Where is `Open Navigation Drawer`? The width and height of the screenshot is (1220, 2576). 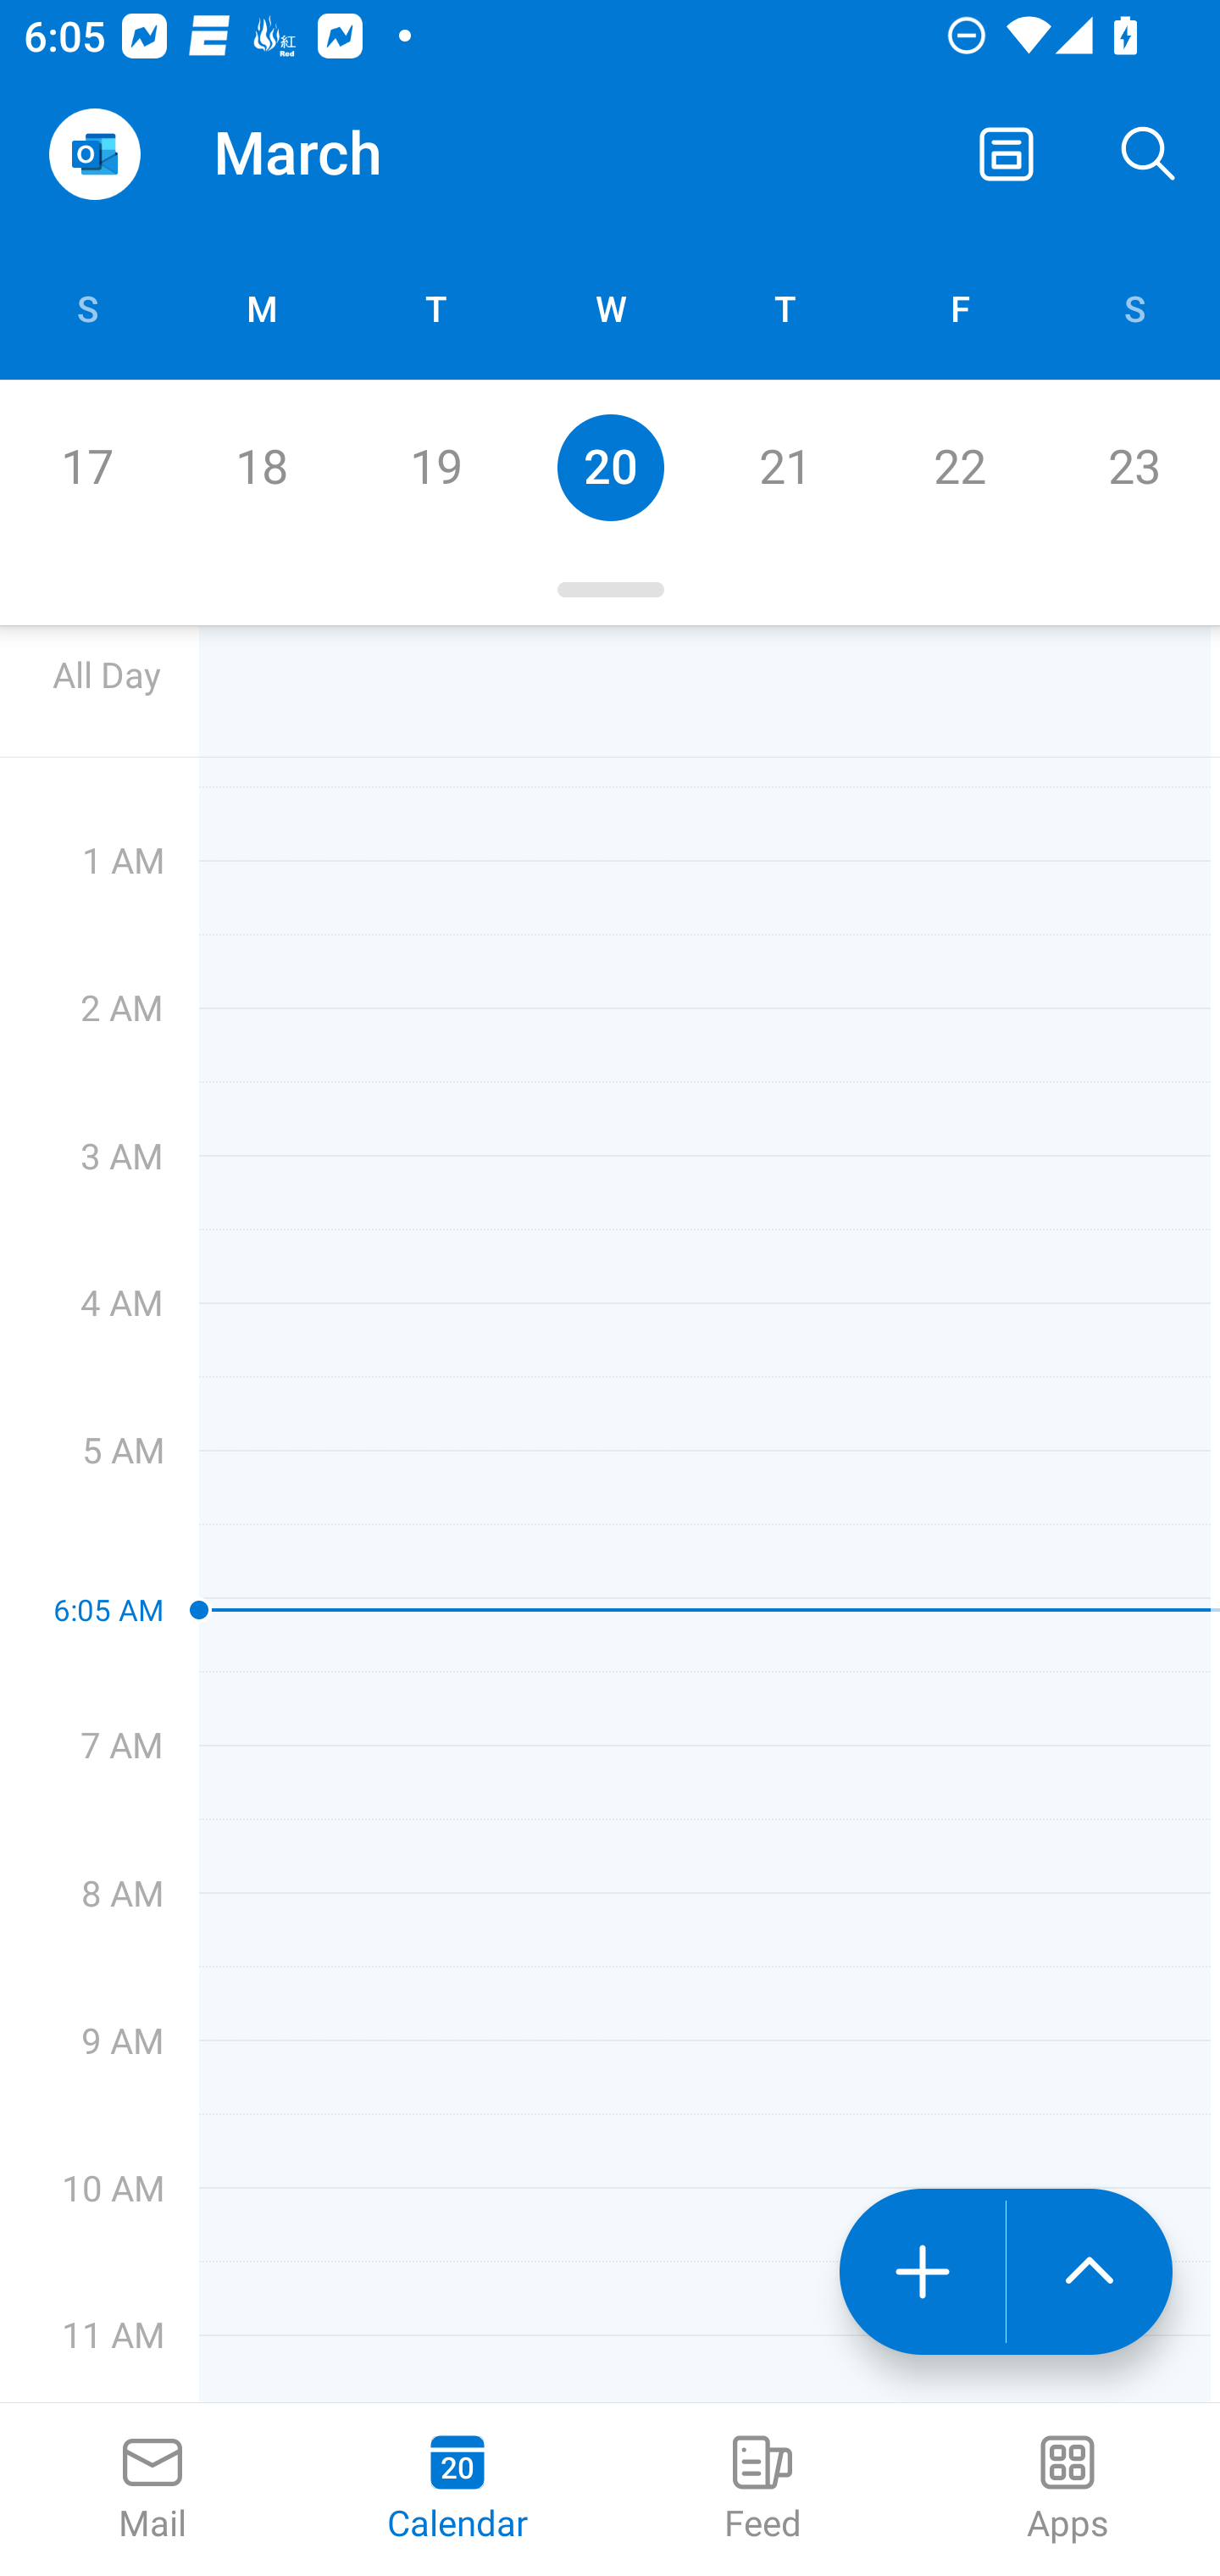
Open Navigation Drawer is located at coordinates (94, 154).